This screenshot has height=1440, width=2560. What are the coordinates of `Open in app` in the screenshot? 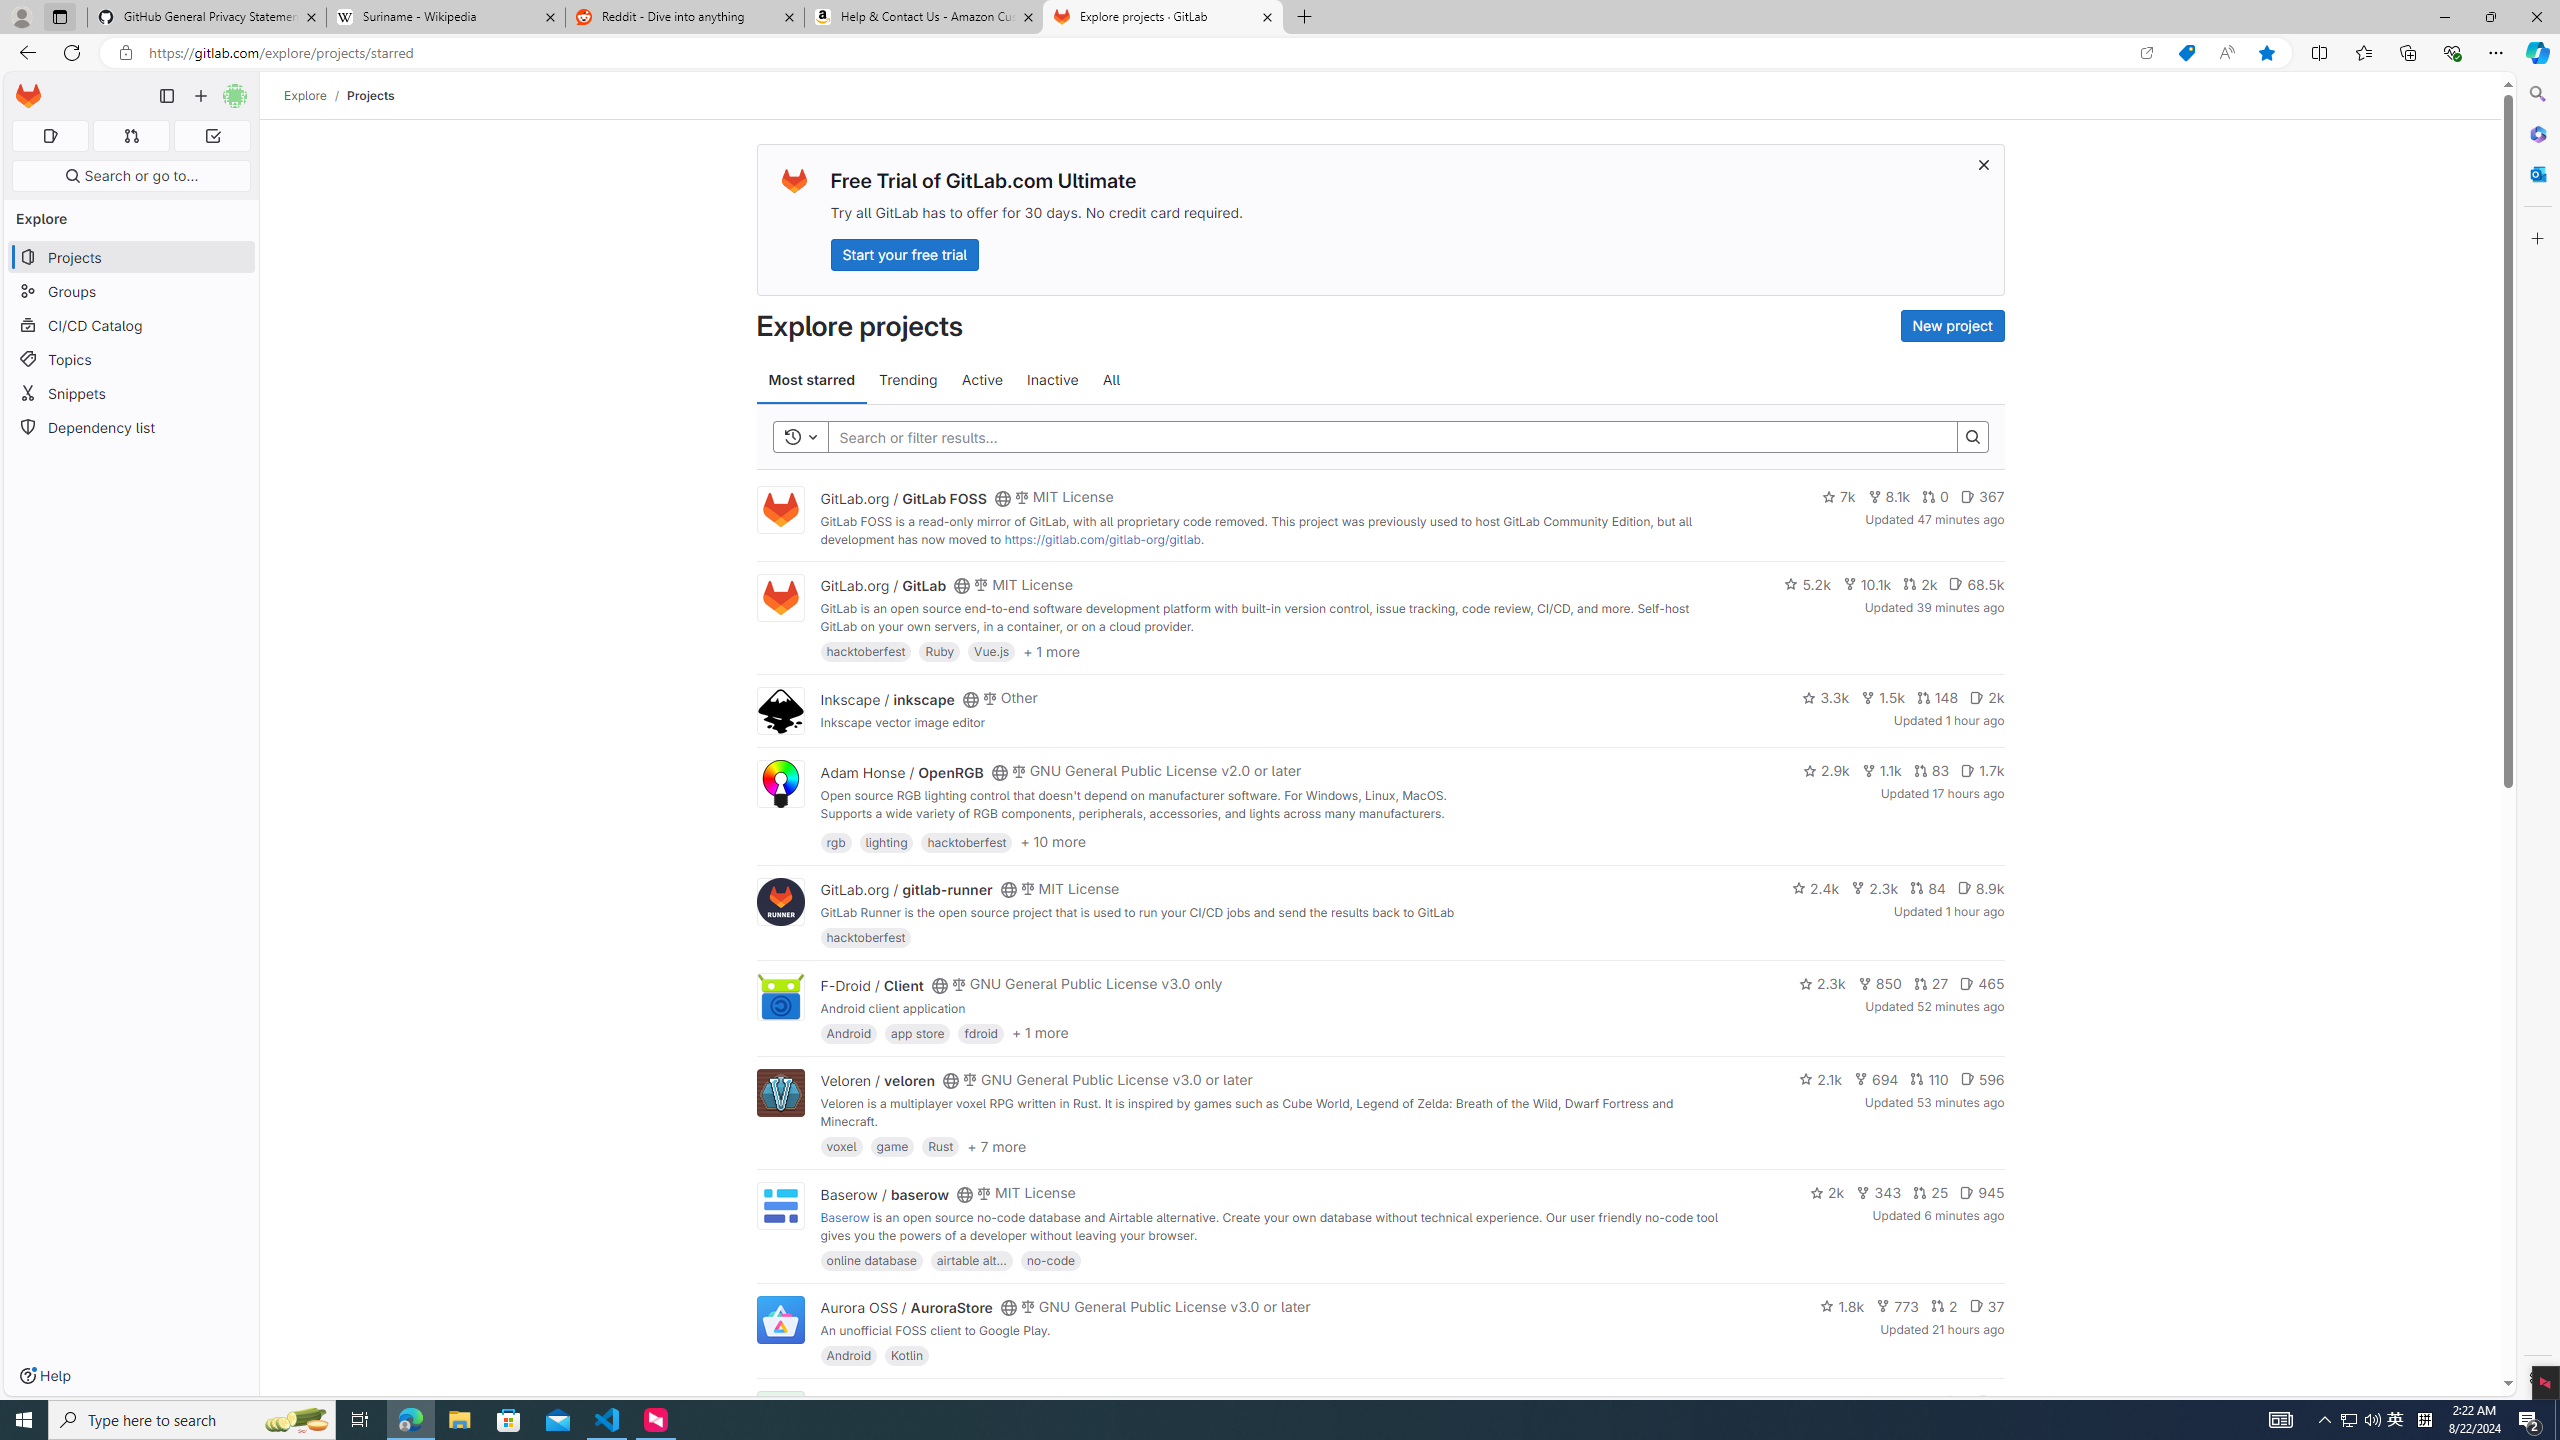 It's located at (2146, 53).